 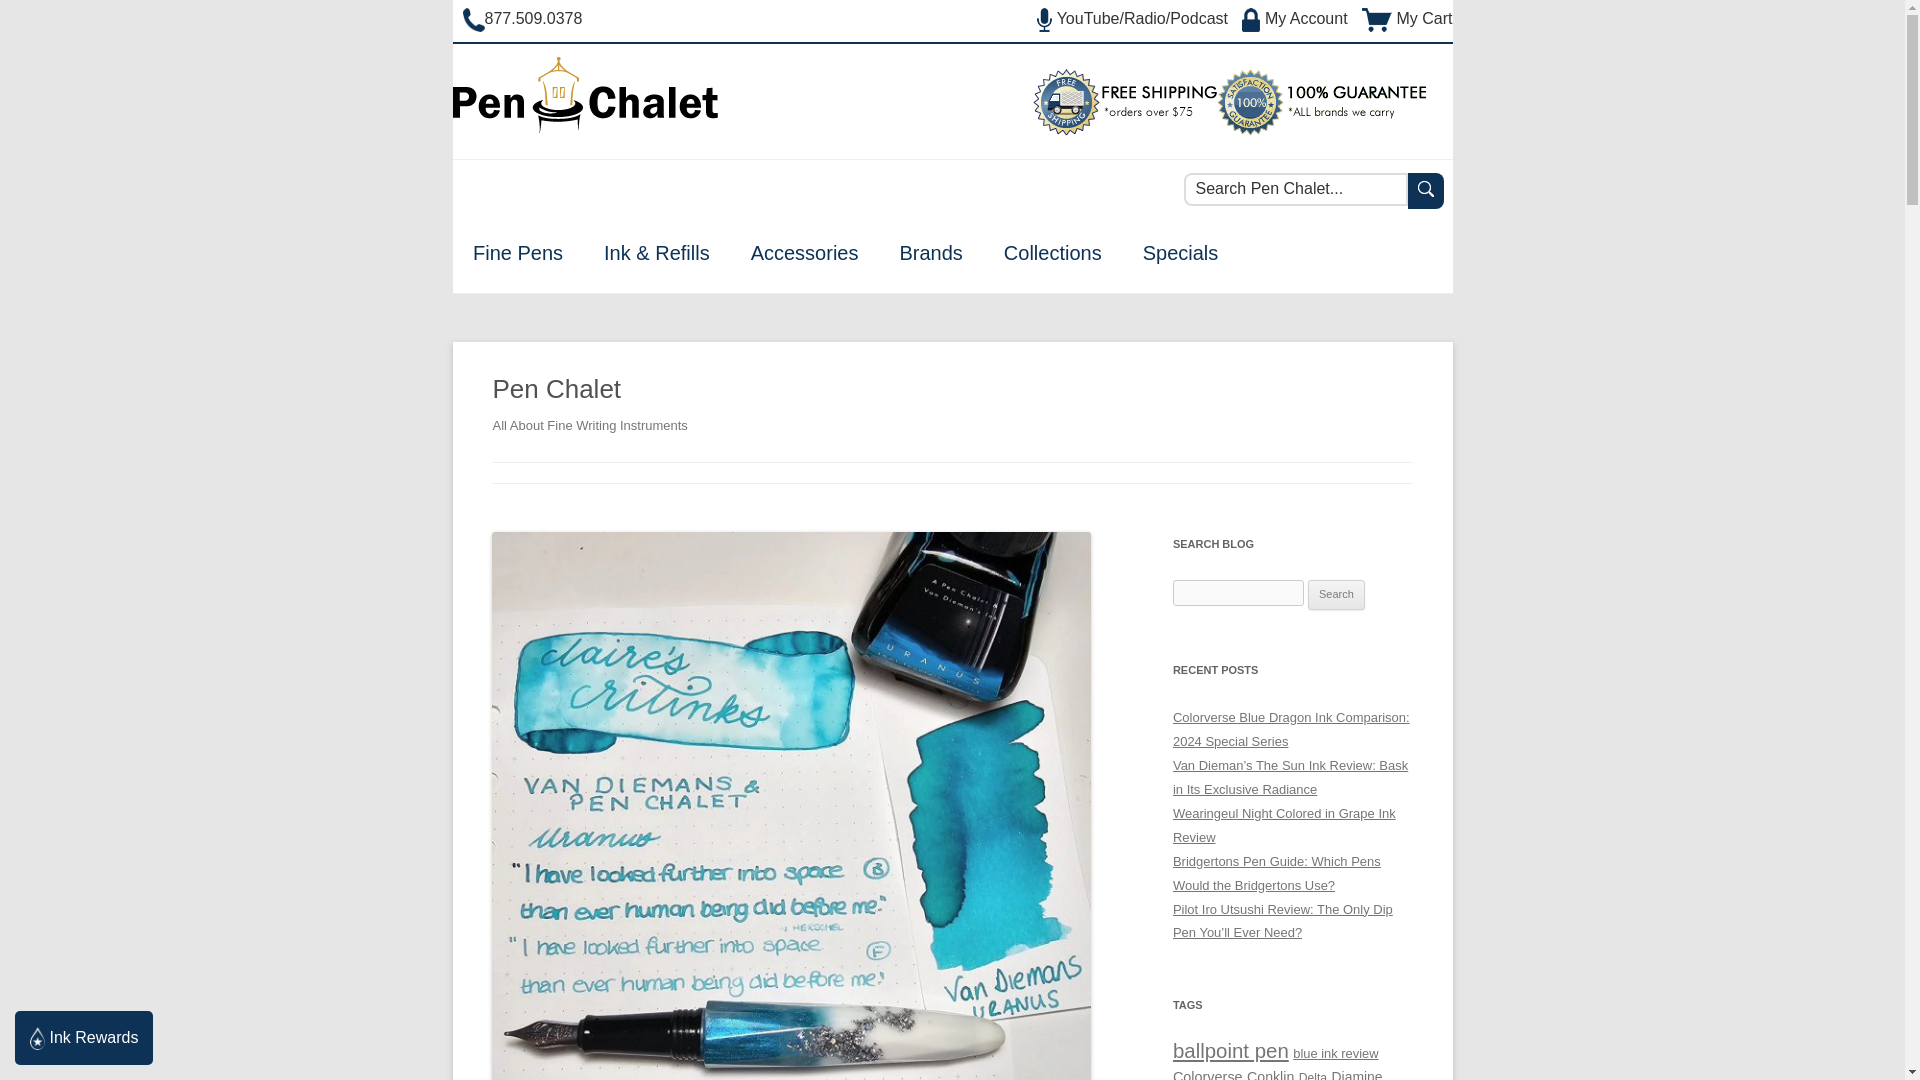 What do you see at coordinates (1134, 18) in the screenshot?
I see `Did you hear about us from YouTube Radio Podcast?` at bounding box center [1134, 18].